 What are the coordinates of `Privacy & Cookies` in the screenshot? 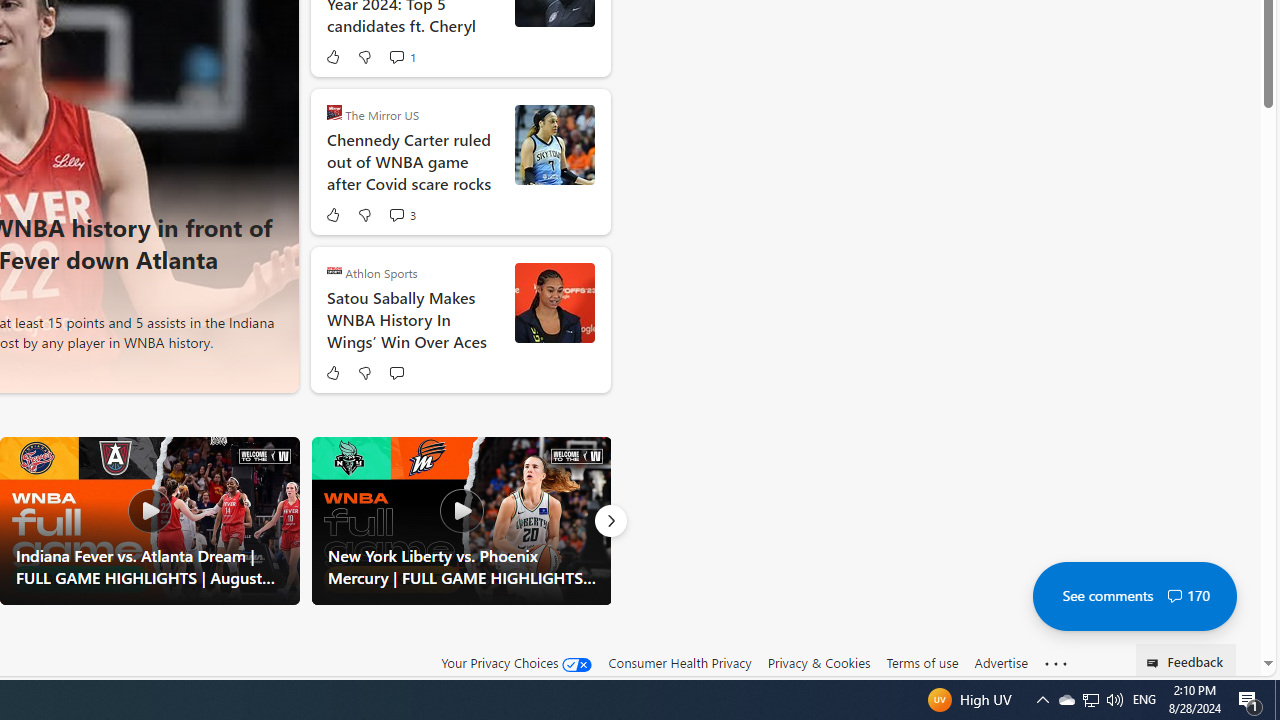 It's located at (818, 663).